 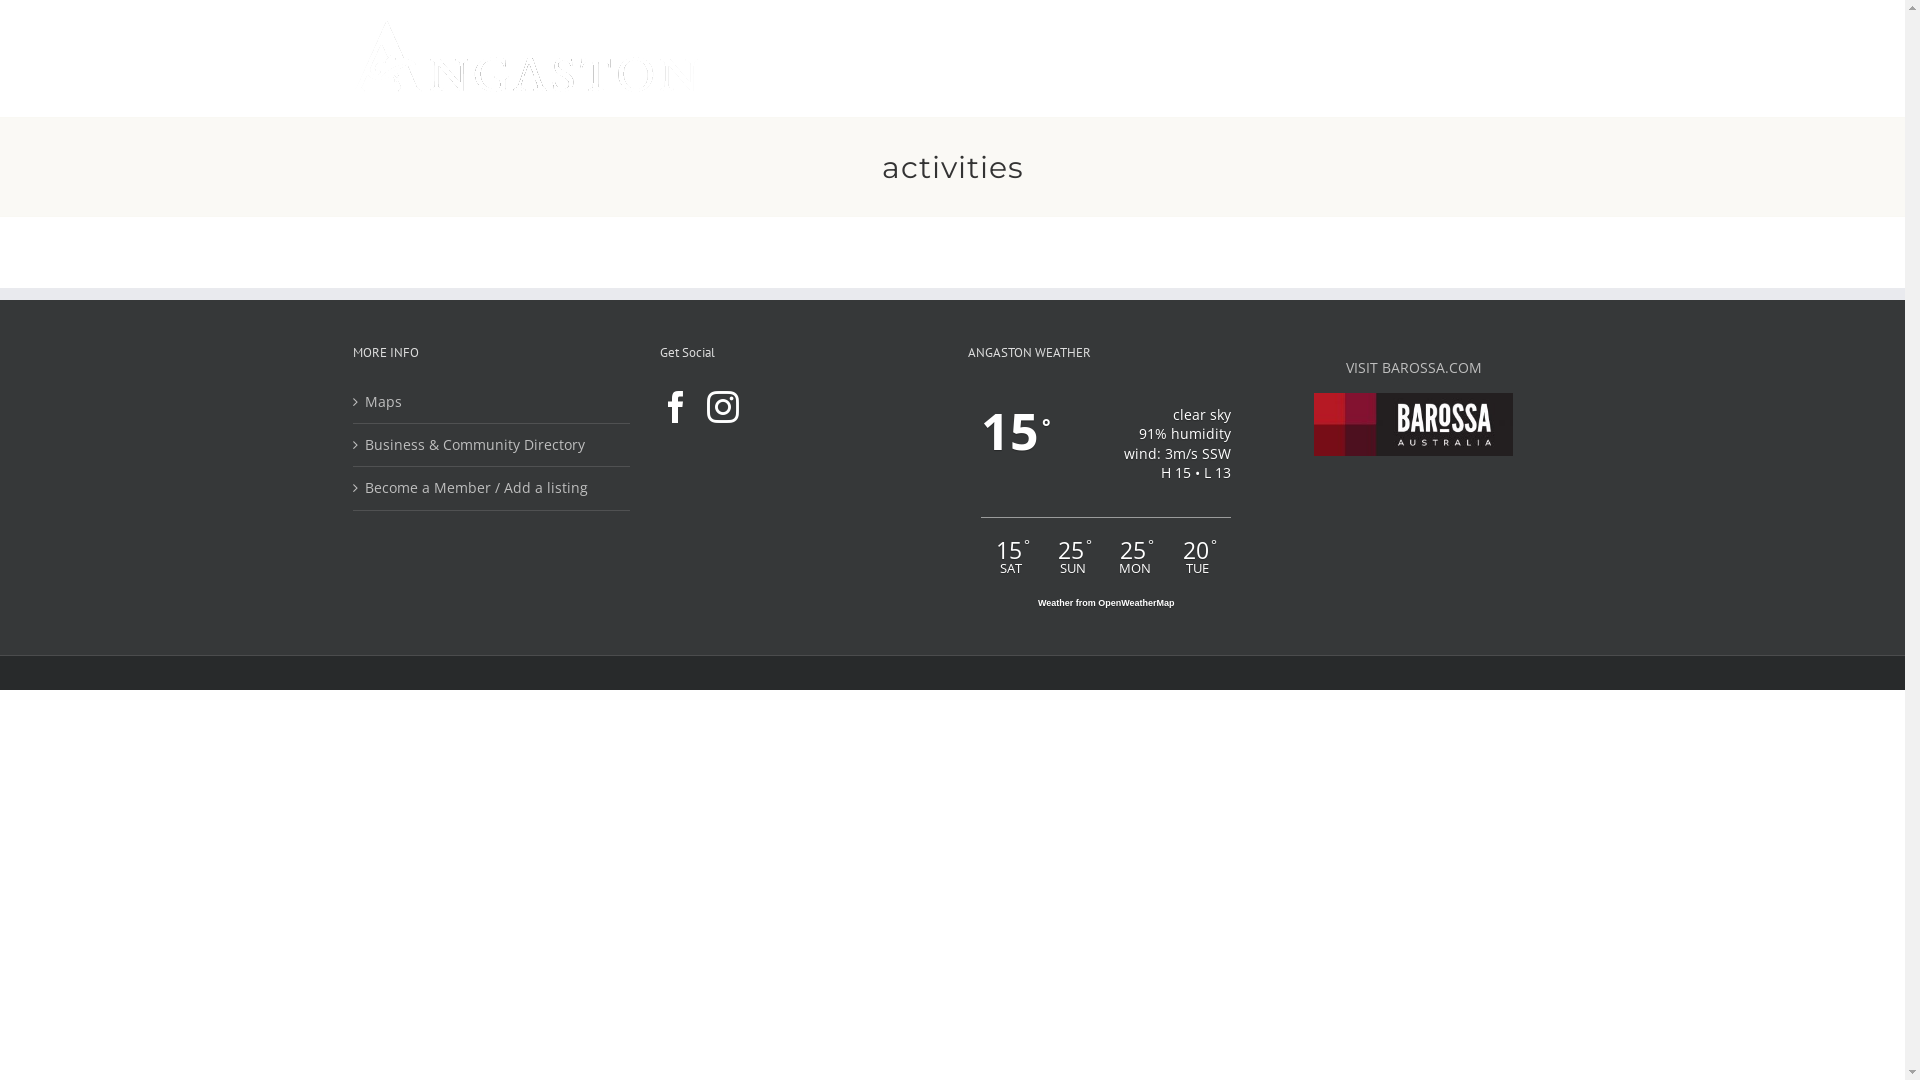 I want to click on STAY, so click(x=1274, y=58).